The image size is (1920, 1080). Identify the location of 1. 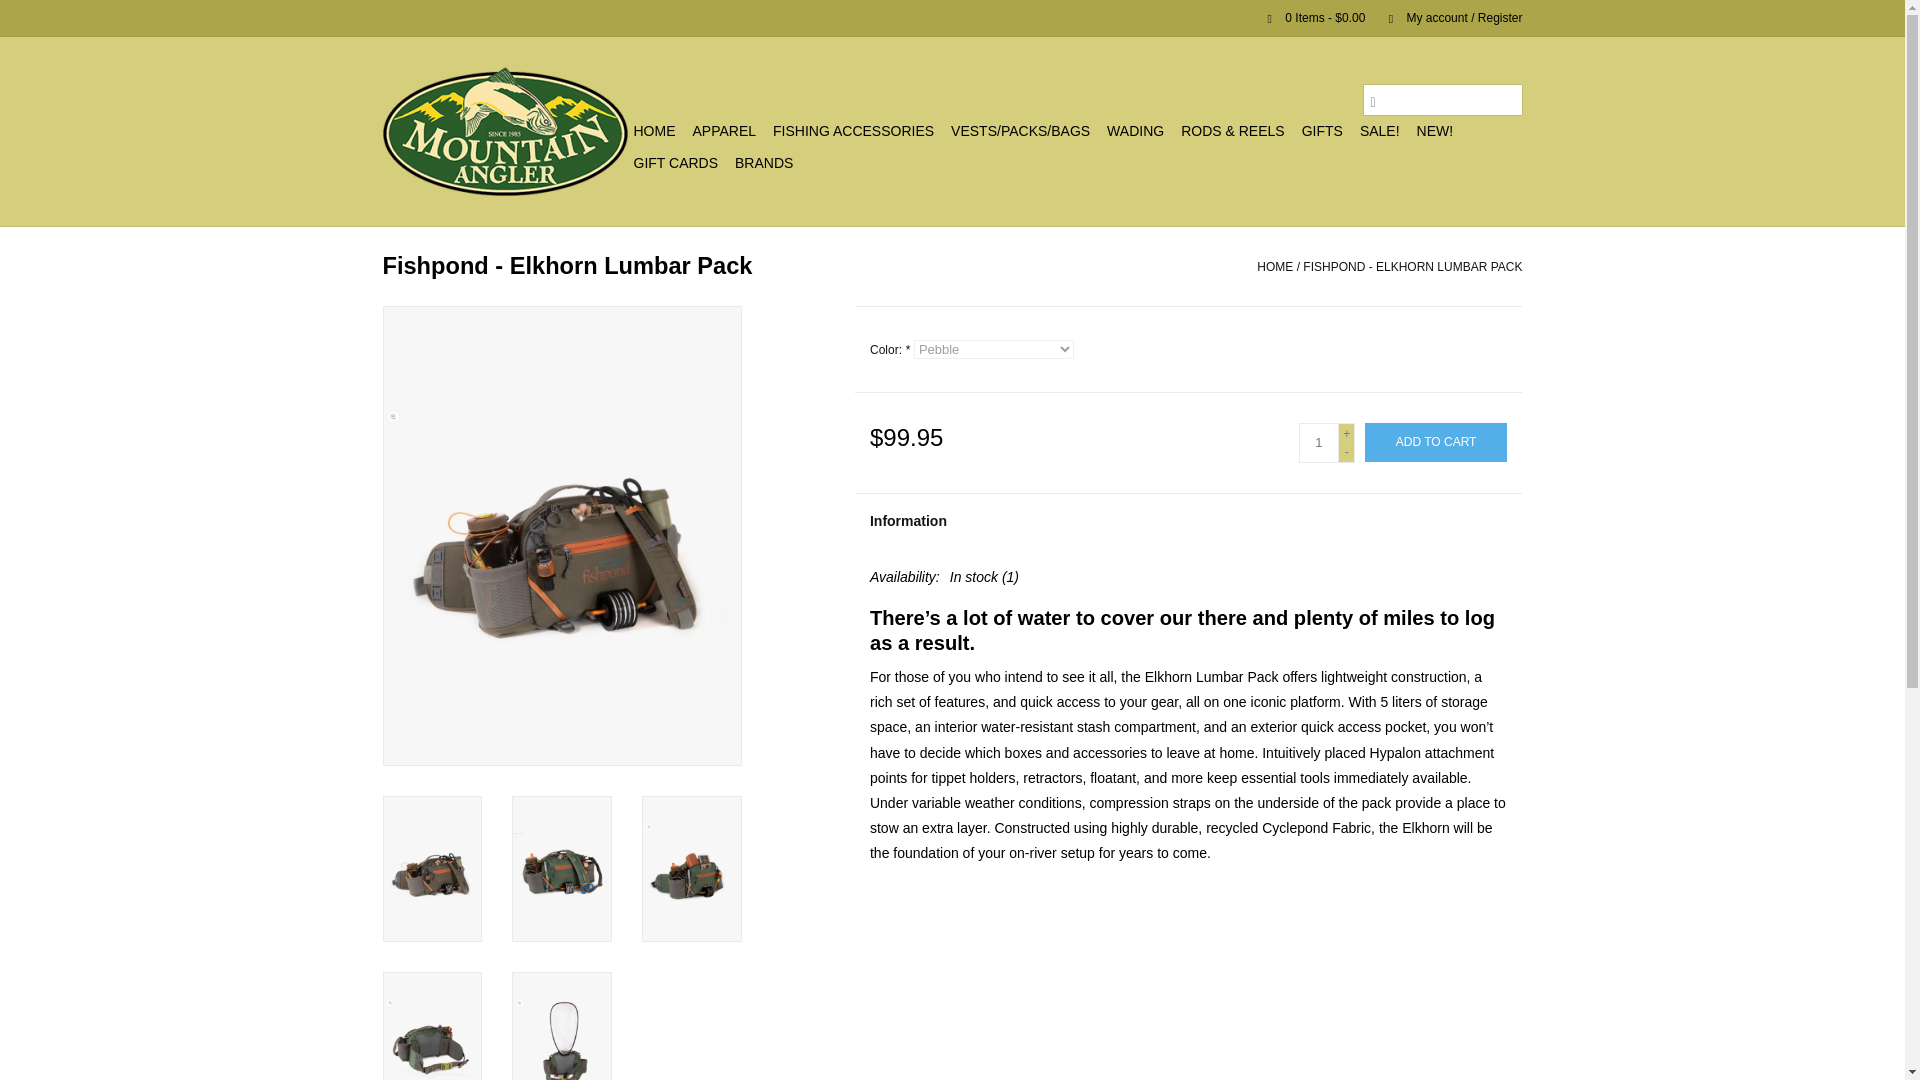
(1318, 443).